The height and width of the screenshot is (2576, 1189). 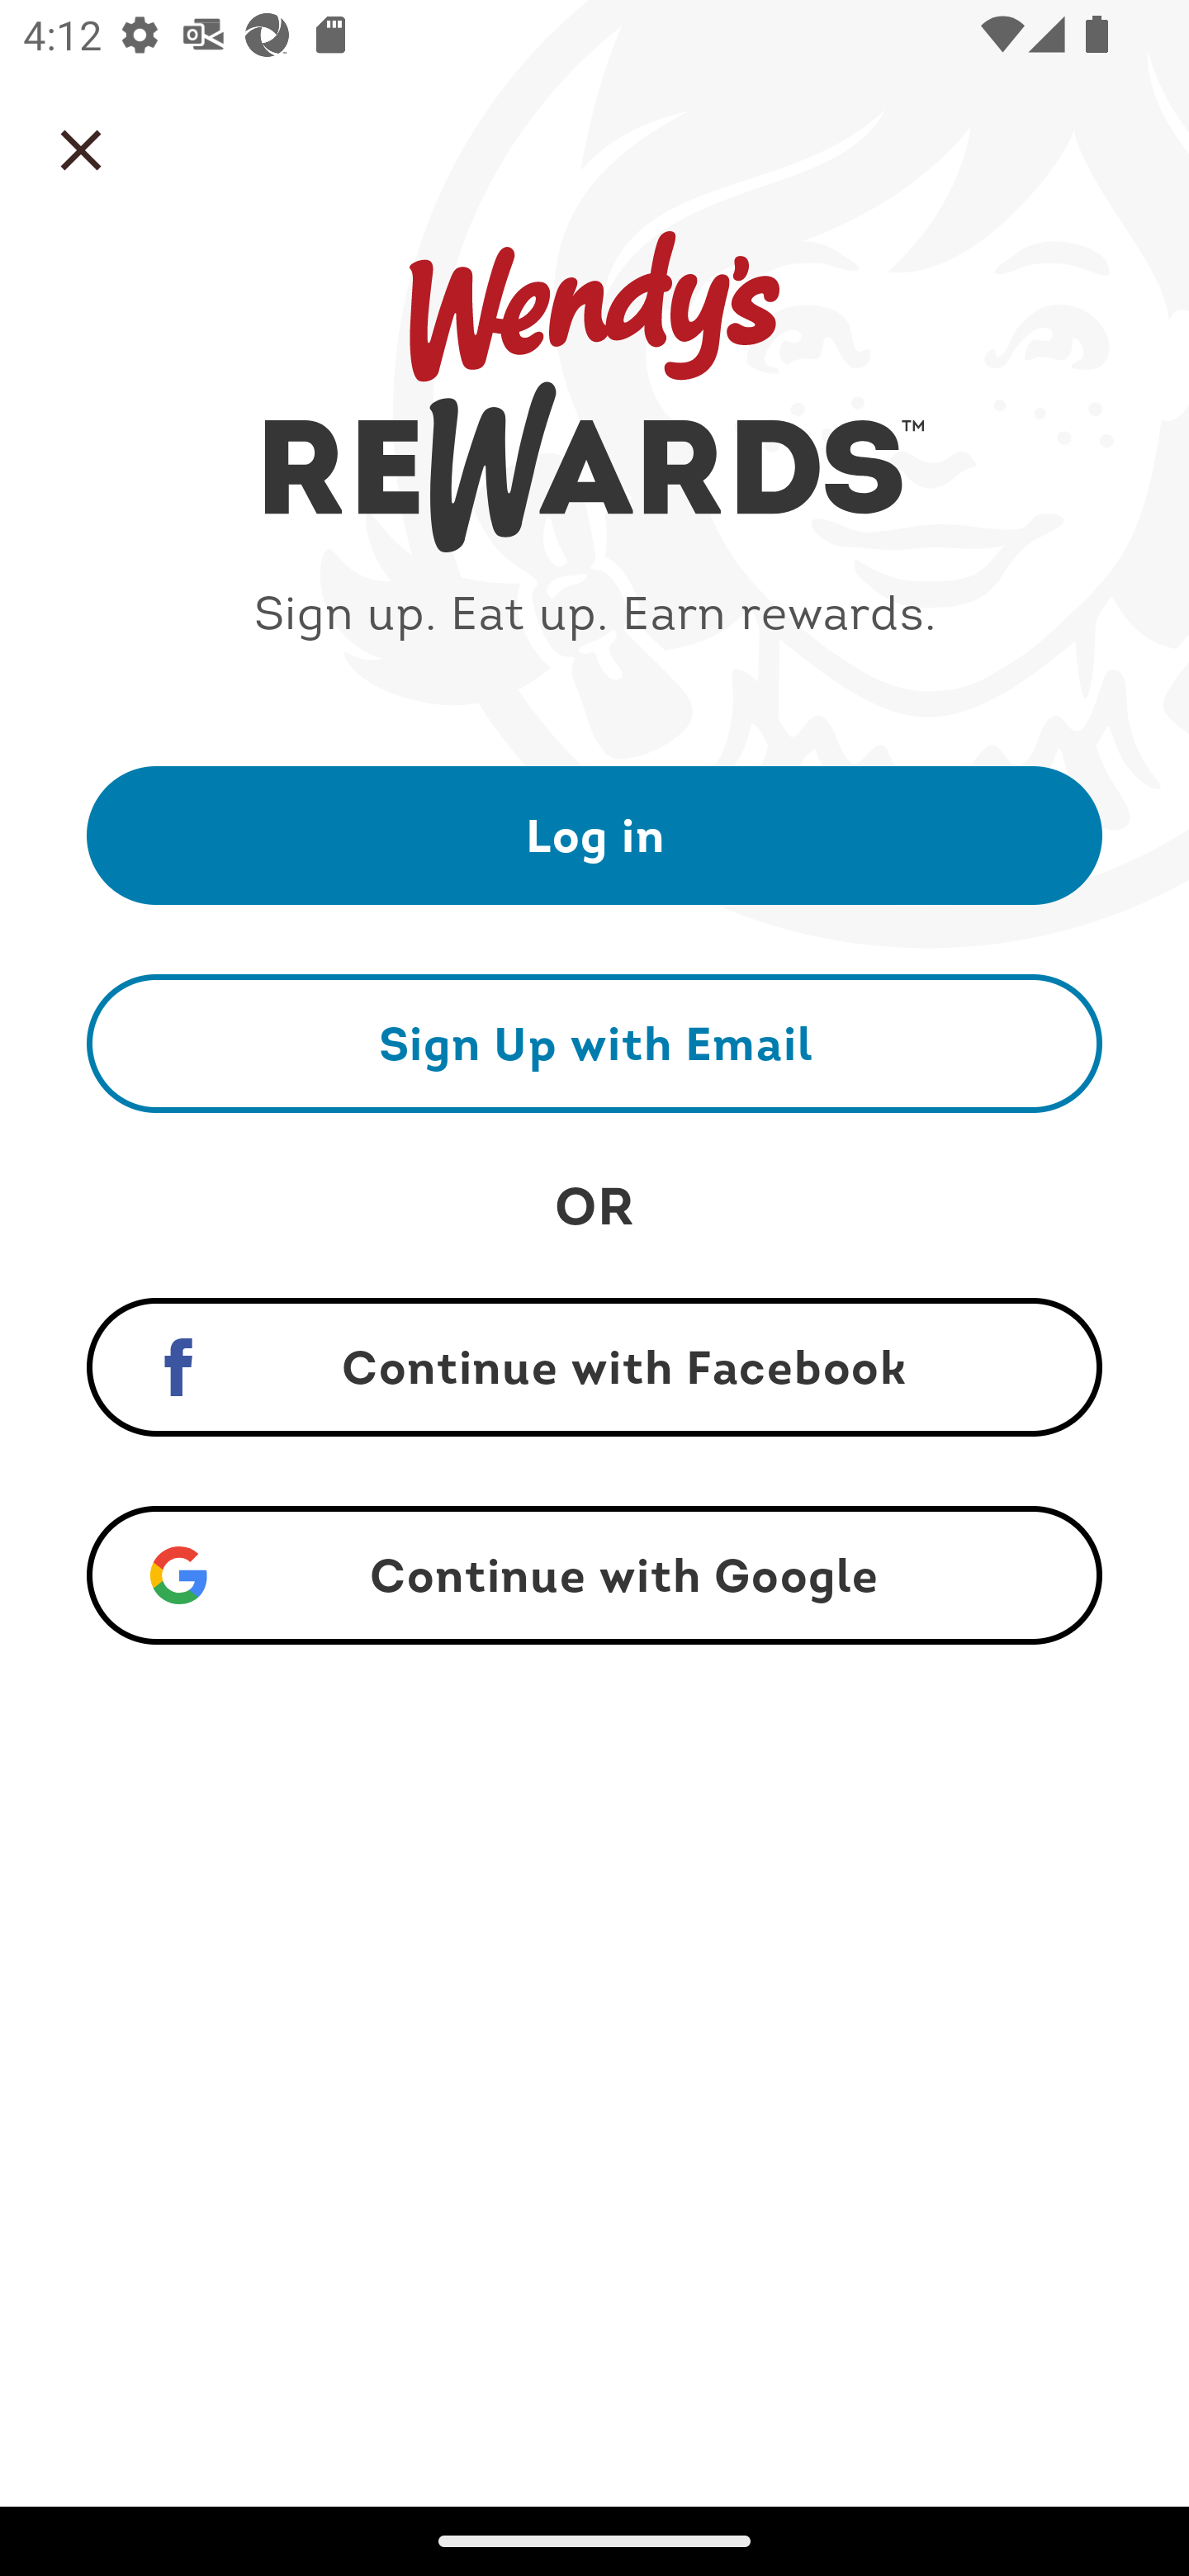 I want to click on Sign Up with Email, so click(x=594, y=1043).